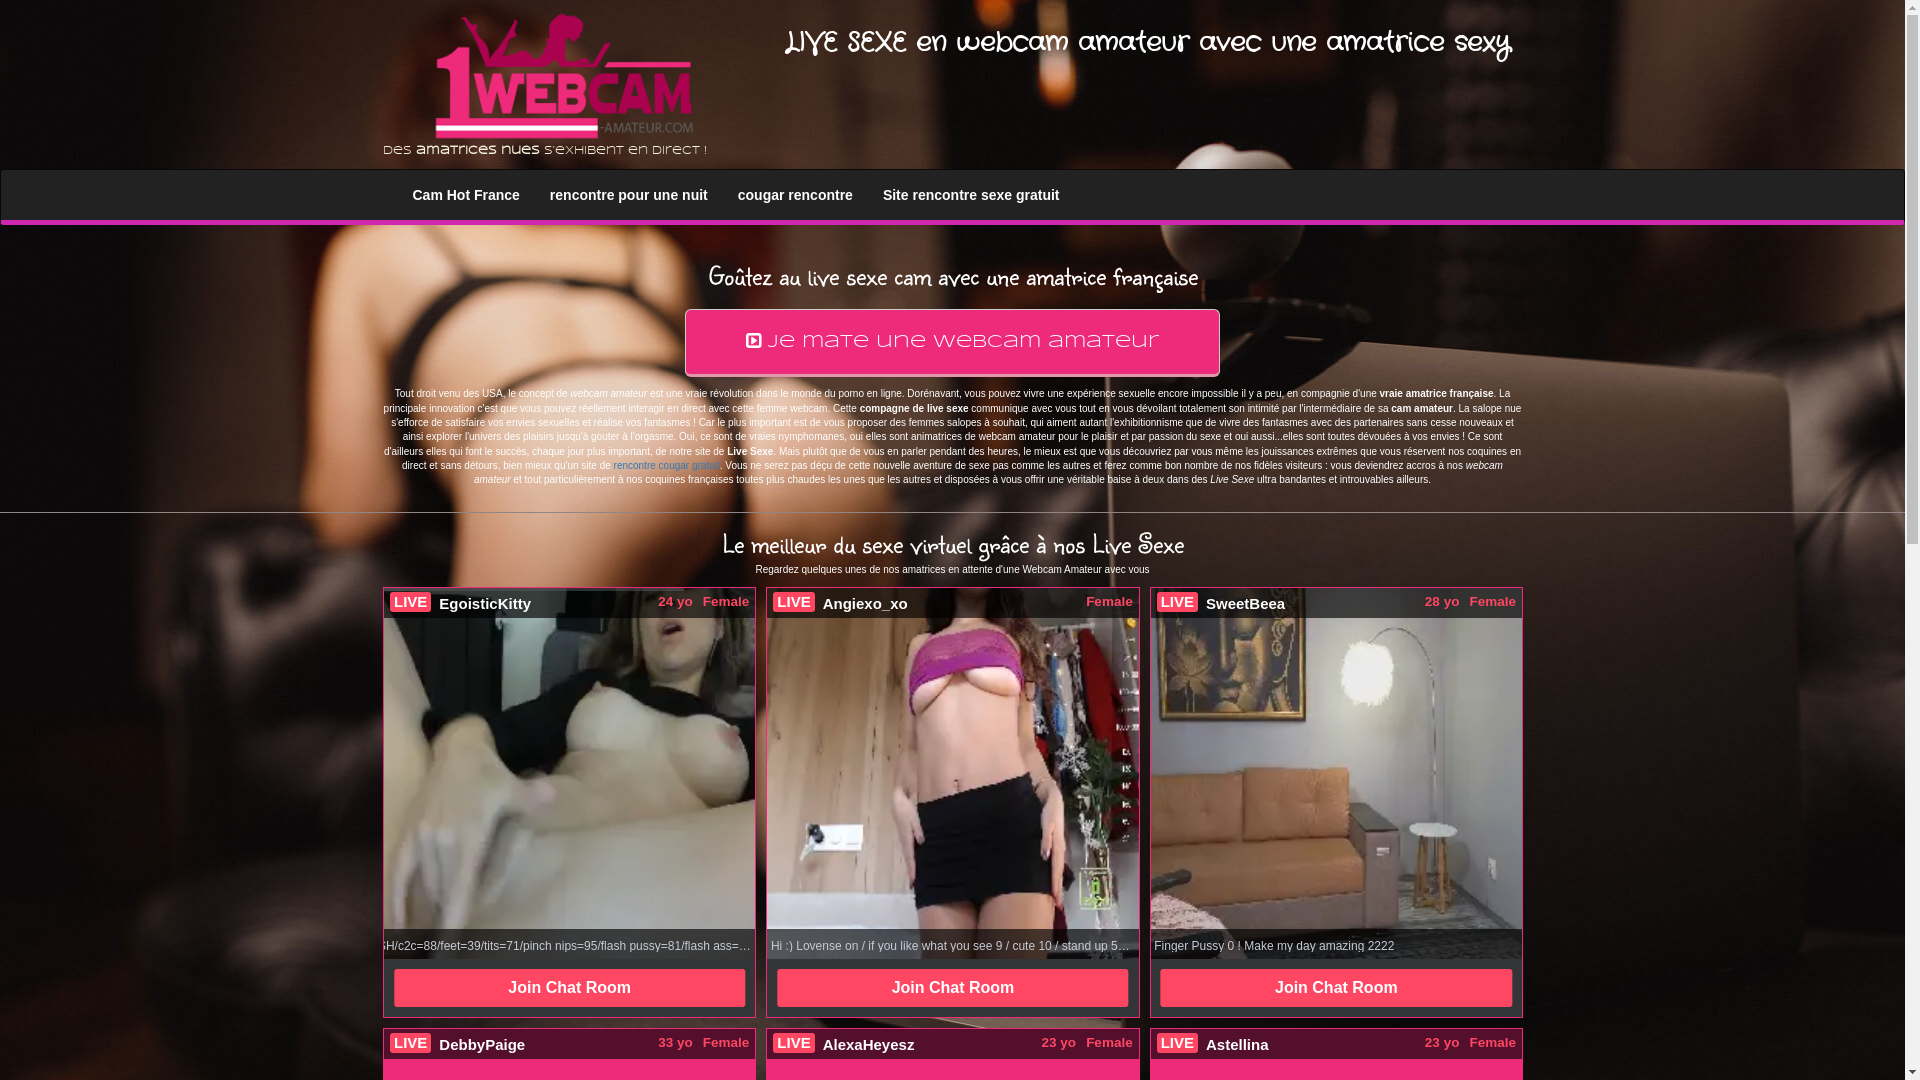  Describe the element at coordinates (629, 195) in the screenshot. I see `rencontre pour une nuit` at that location.